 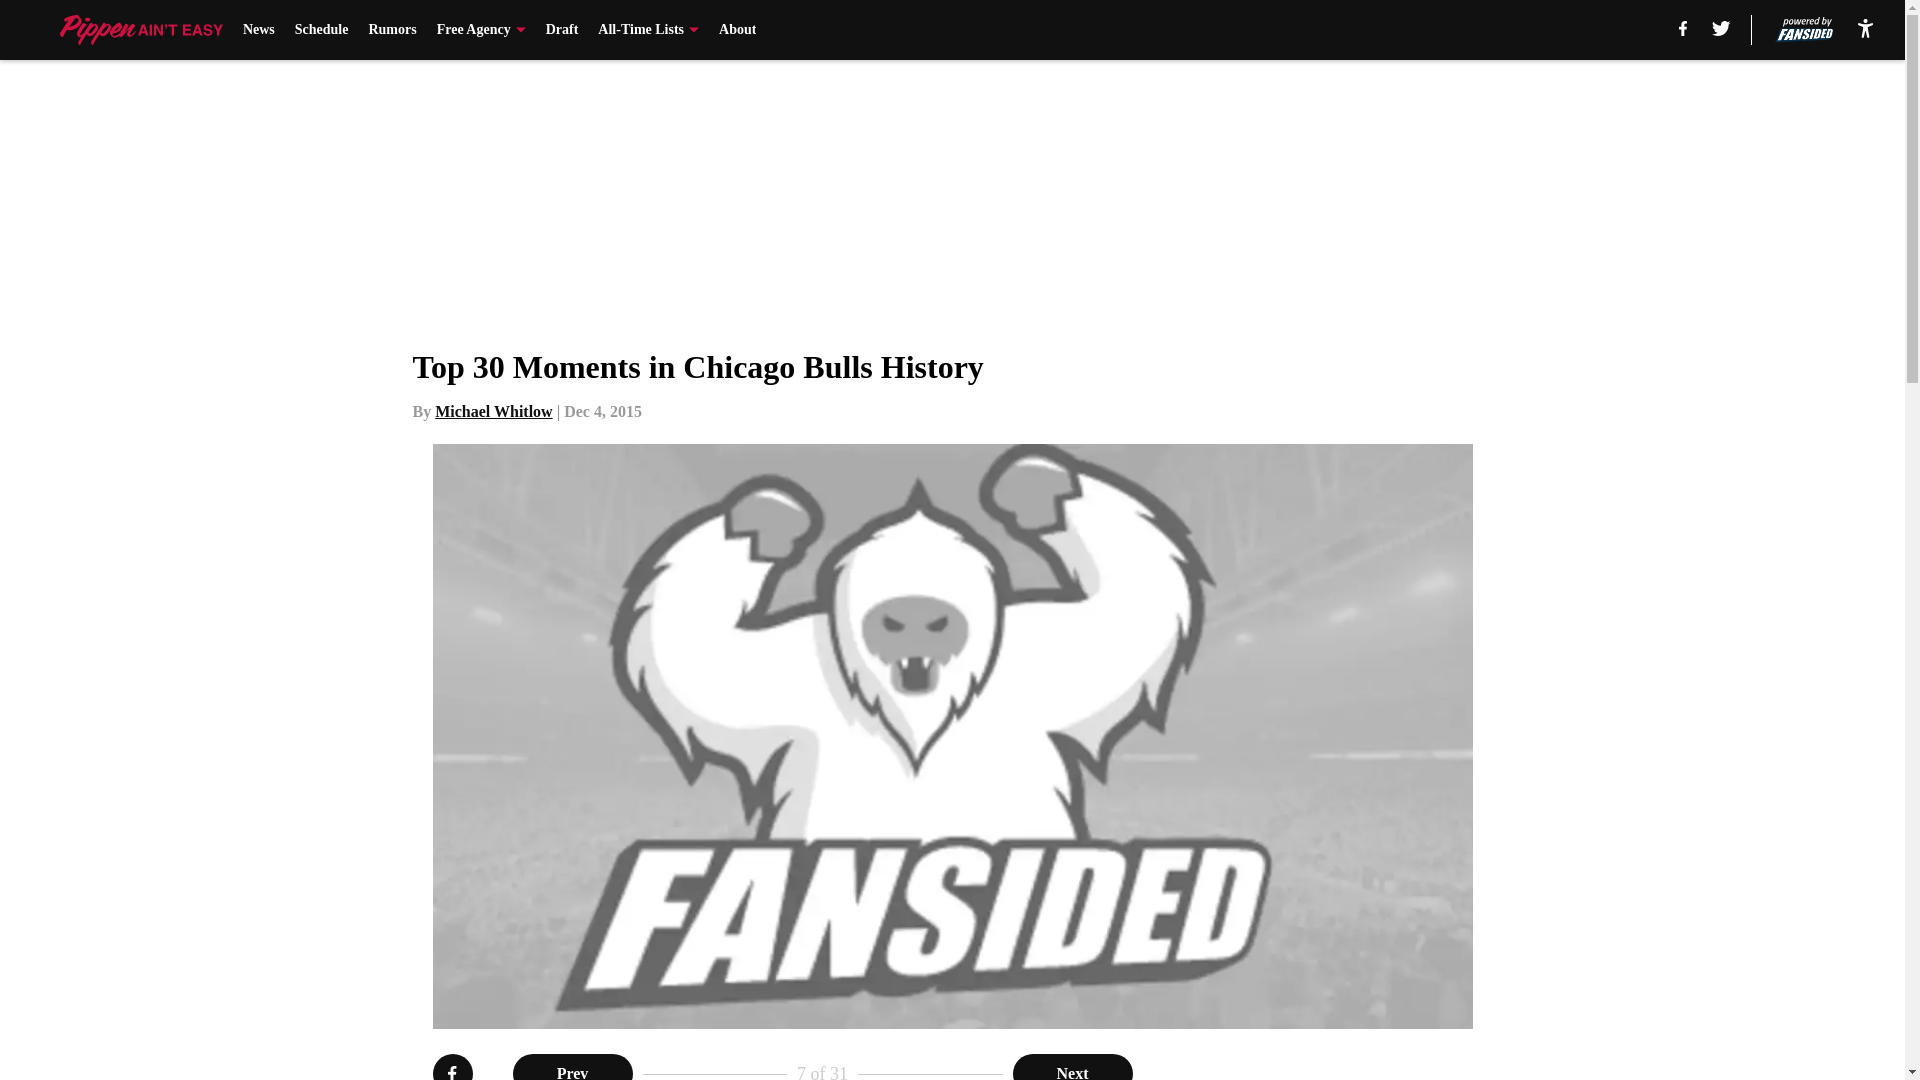 What do you see at coordinates (737, 30) in the screenshot?
I see `About` at bounding box center [737, 30].